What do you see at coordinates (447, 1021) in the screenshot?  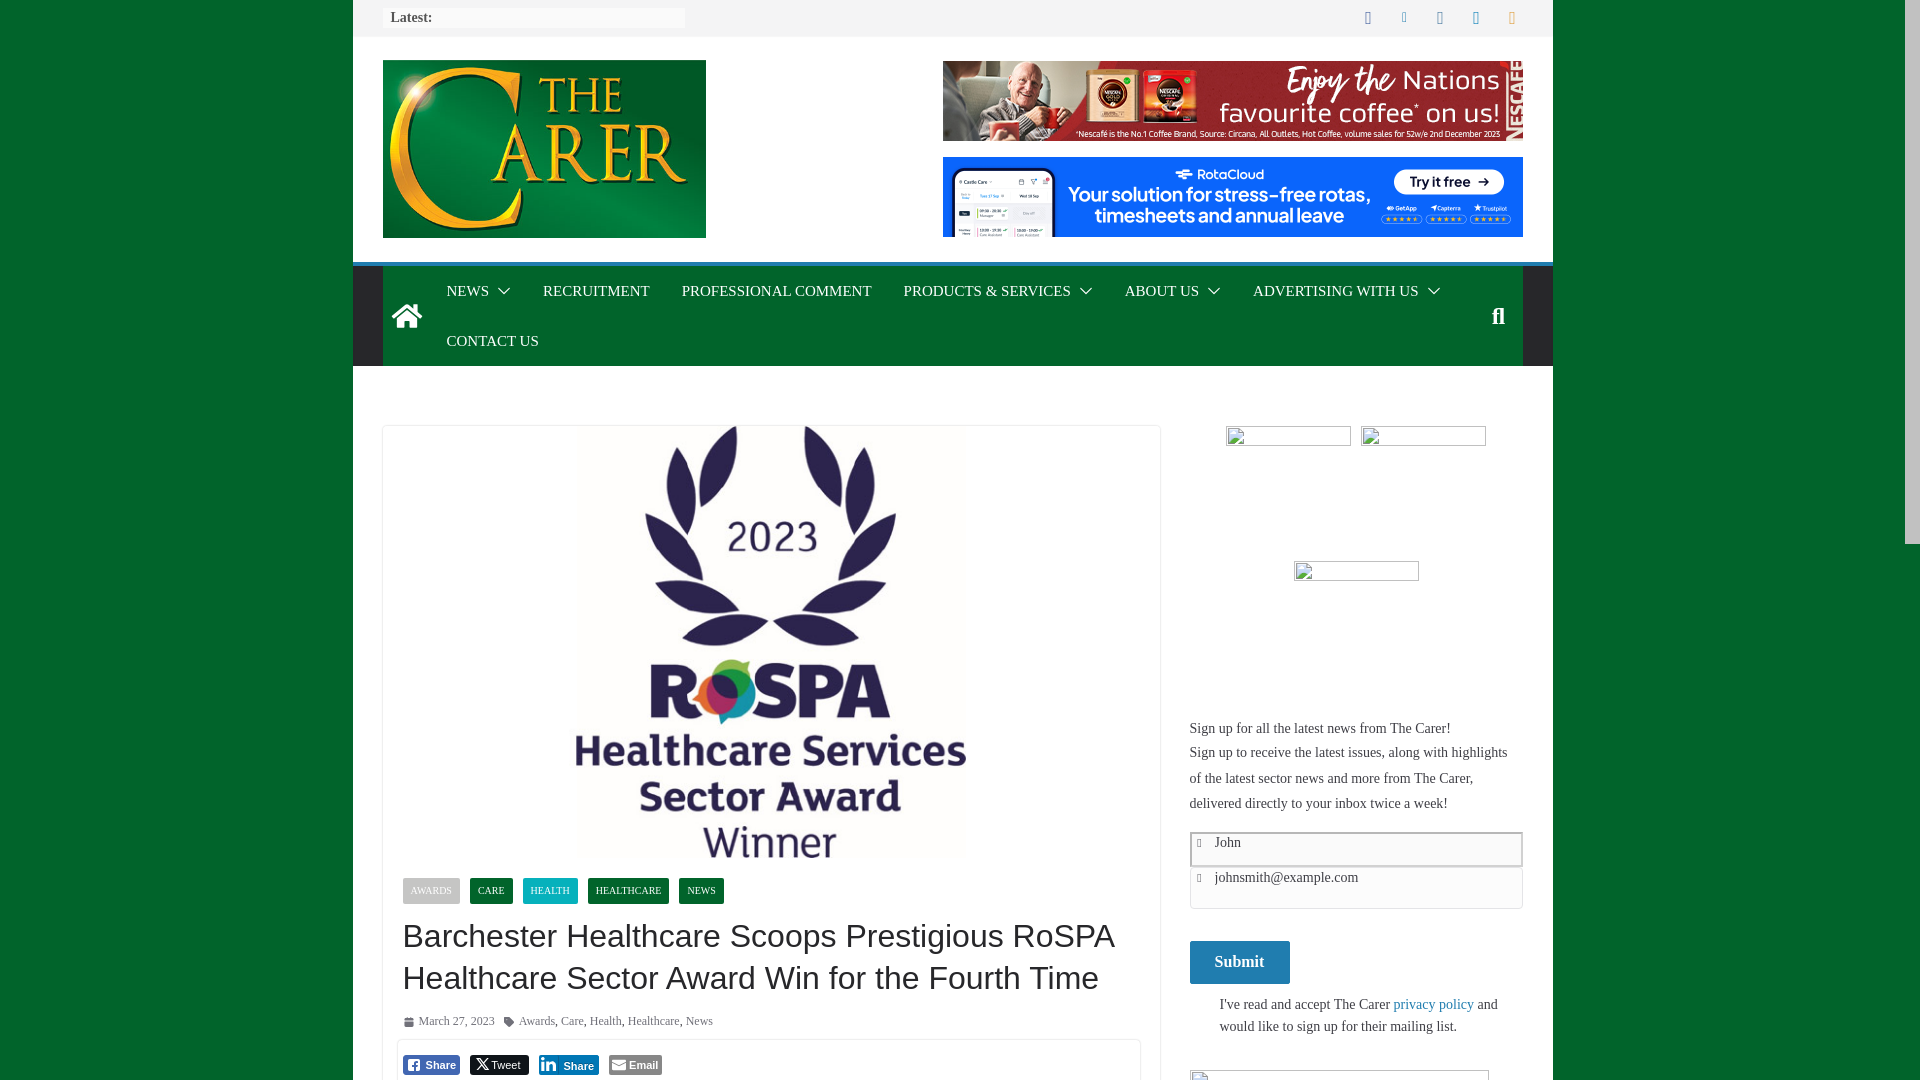 I see `11:30 am` at bounding box center [447, 1021].